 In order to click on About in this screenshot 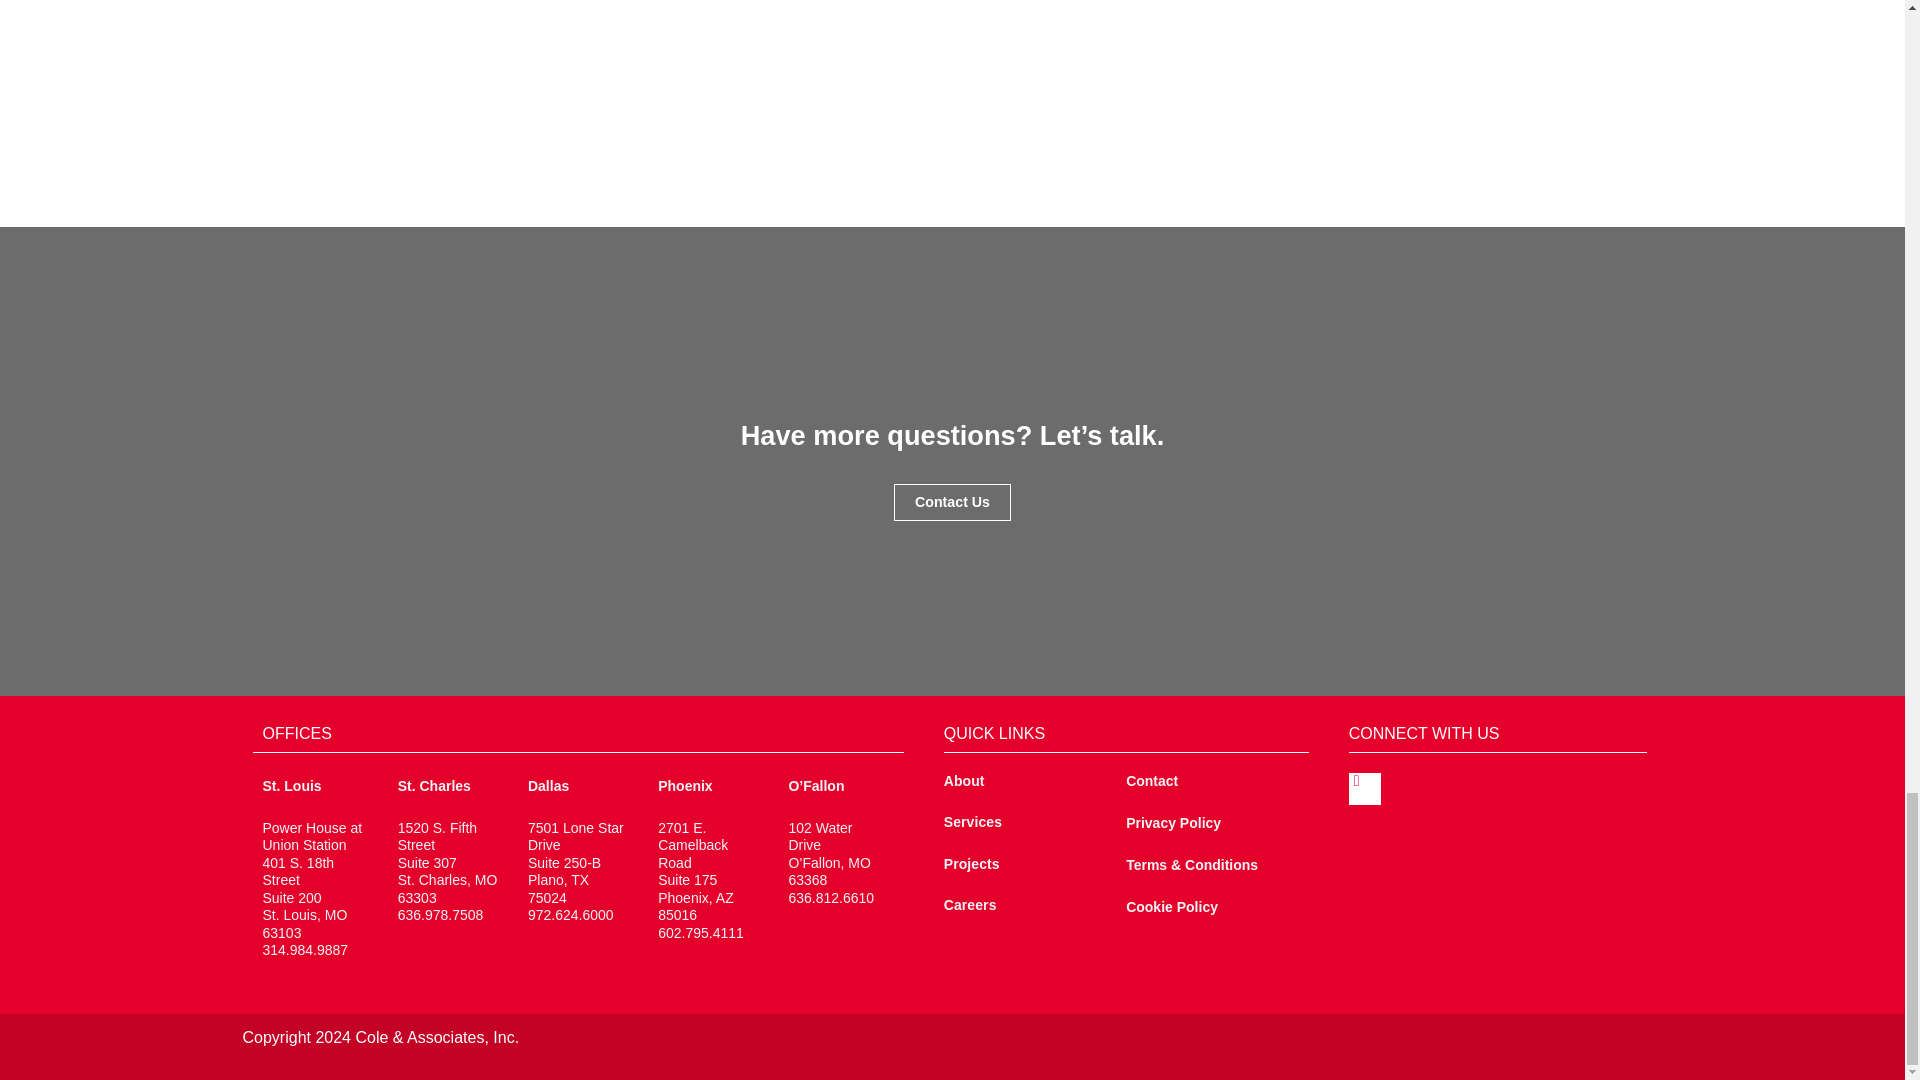, I will do `click(964, 781)`.